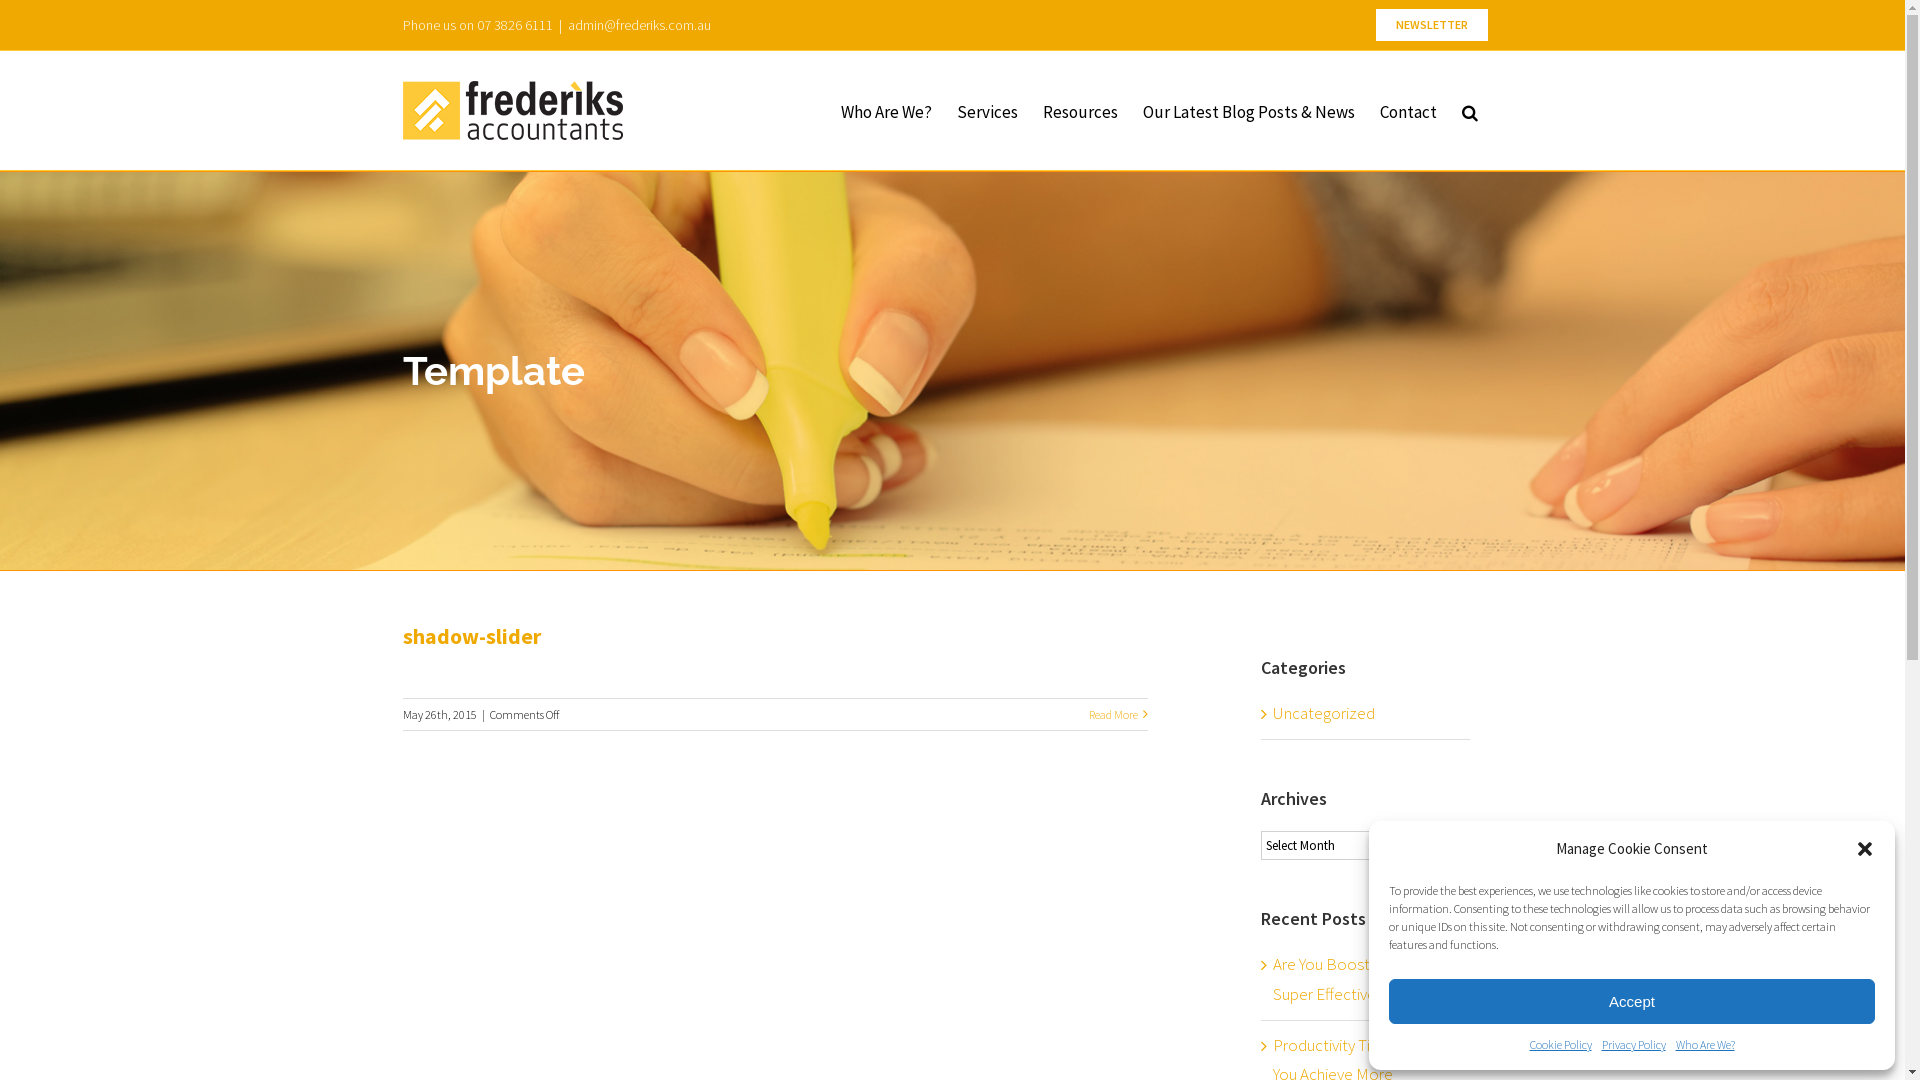 This screenshot has width=1920, height=1080. What do you see at coordinates (1366, 714) in the screenshot?
I see `Uncategorized` at bounding box center [1366, 714].